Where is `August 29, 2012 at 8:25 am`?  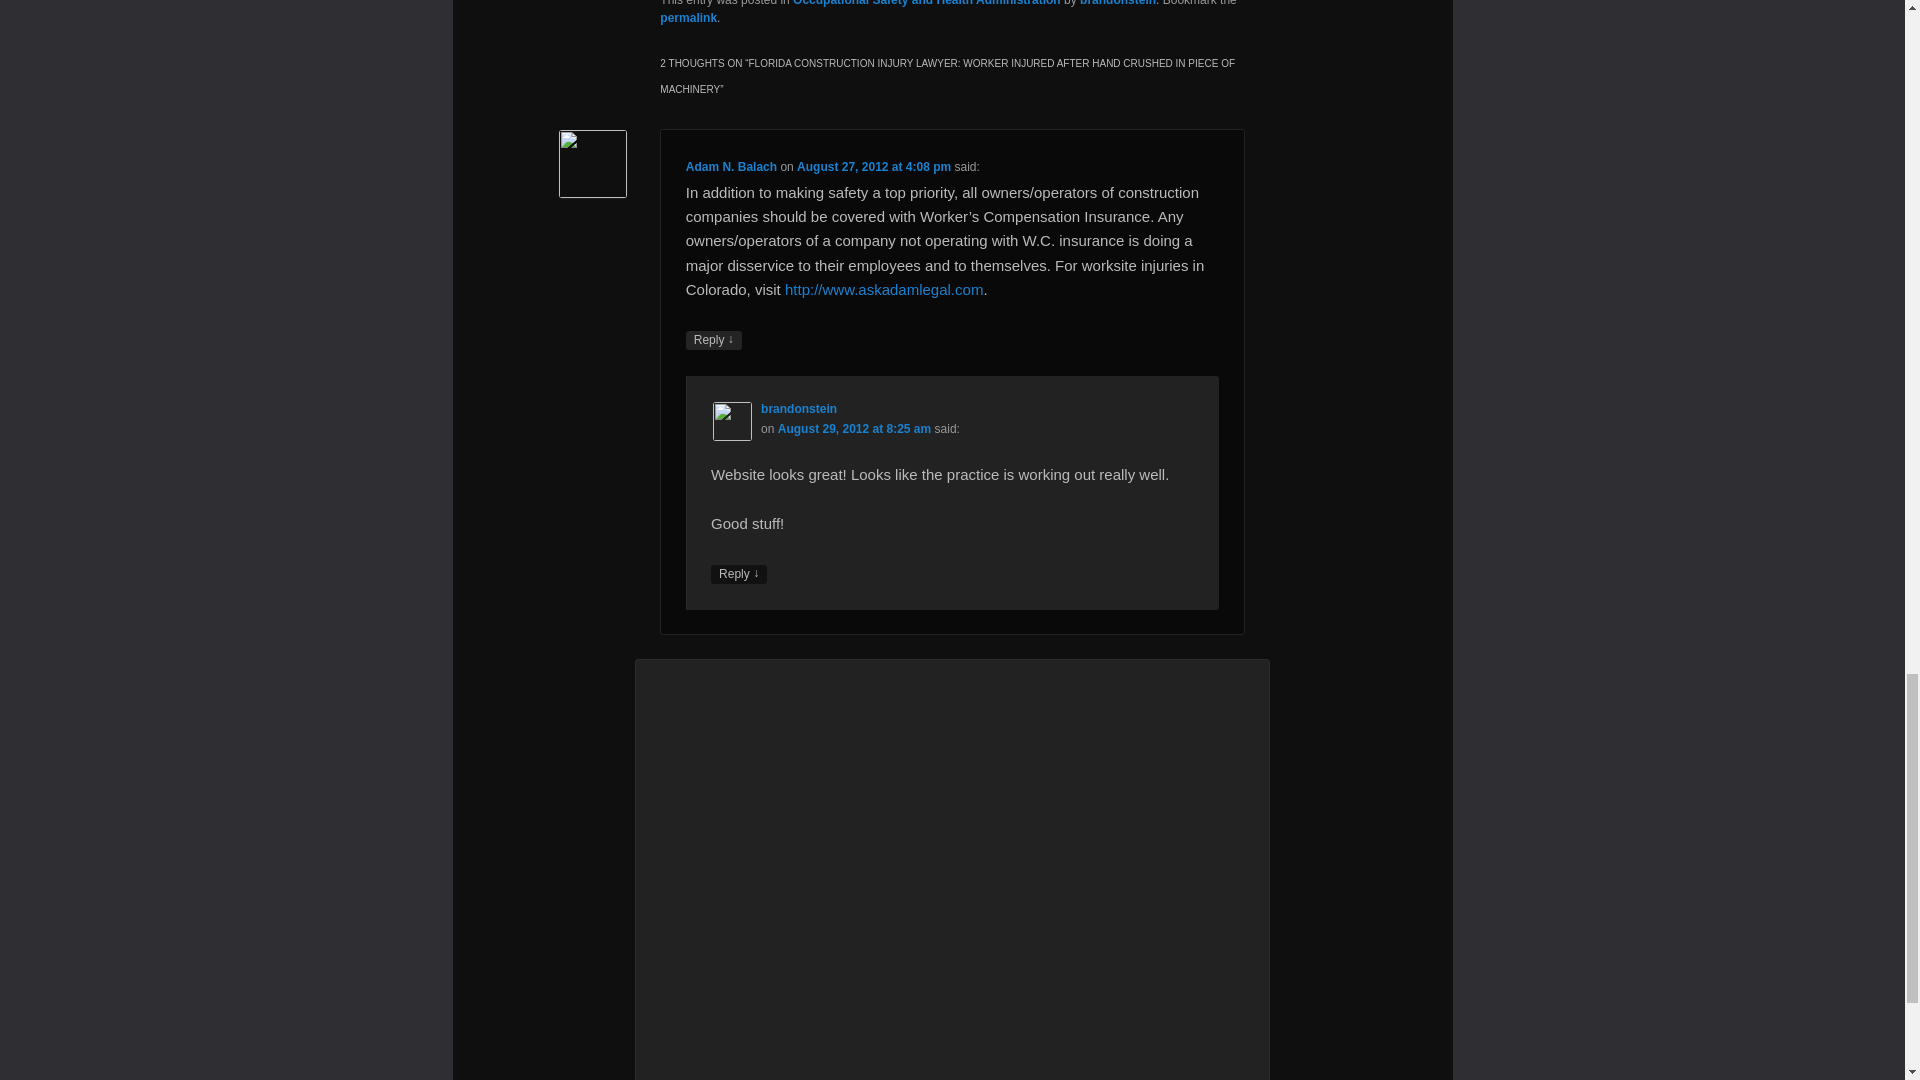 August 29, 2012 at 8:25 am is located at coordinates (854, 429).